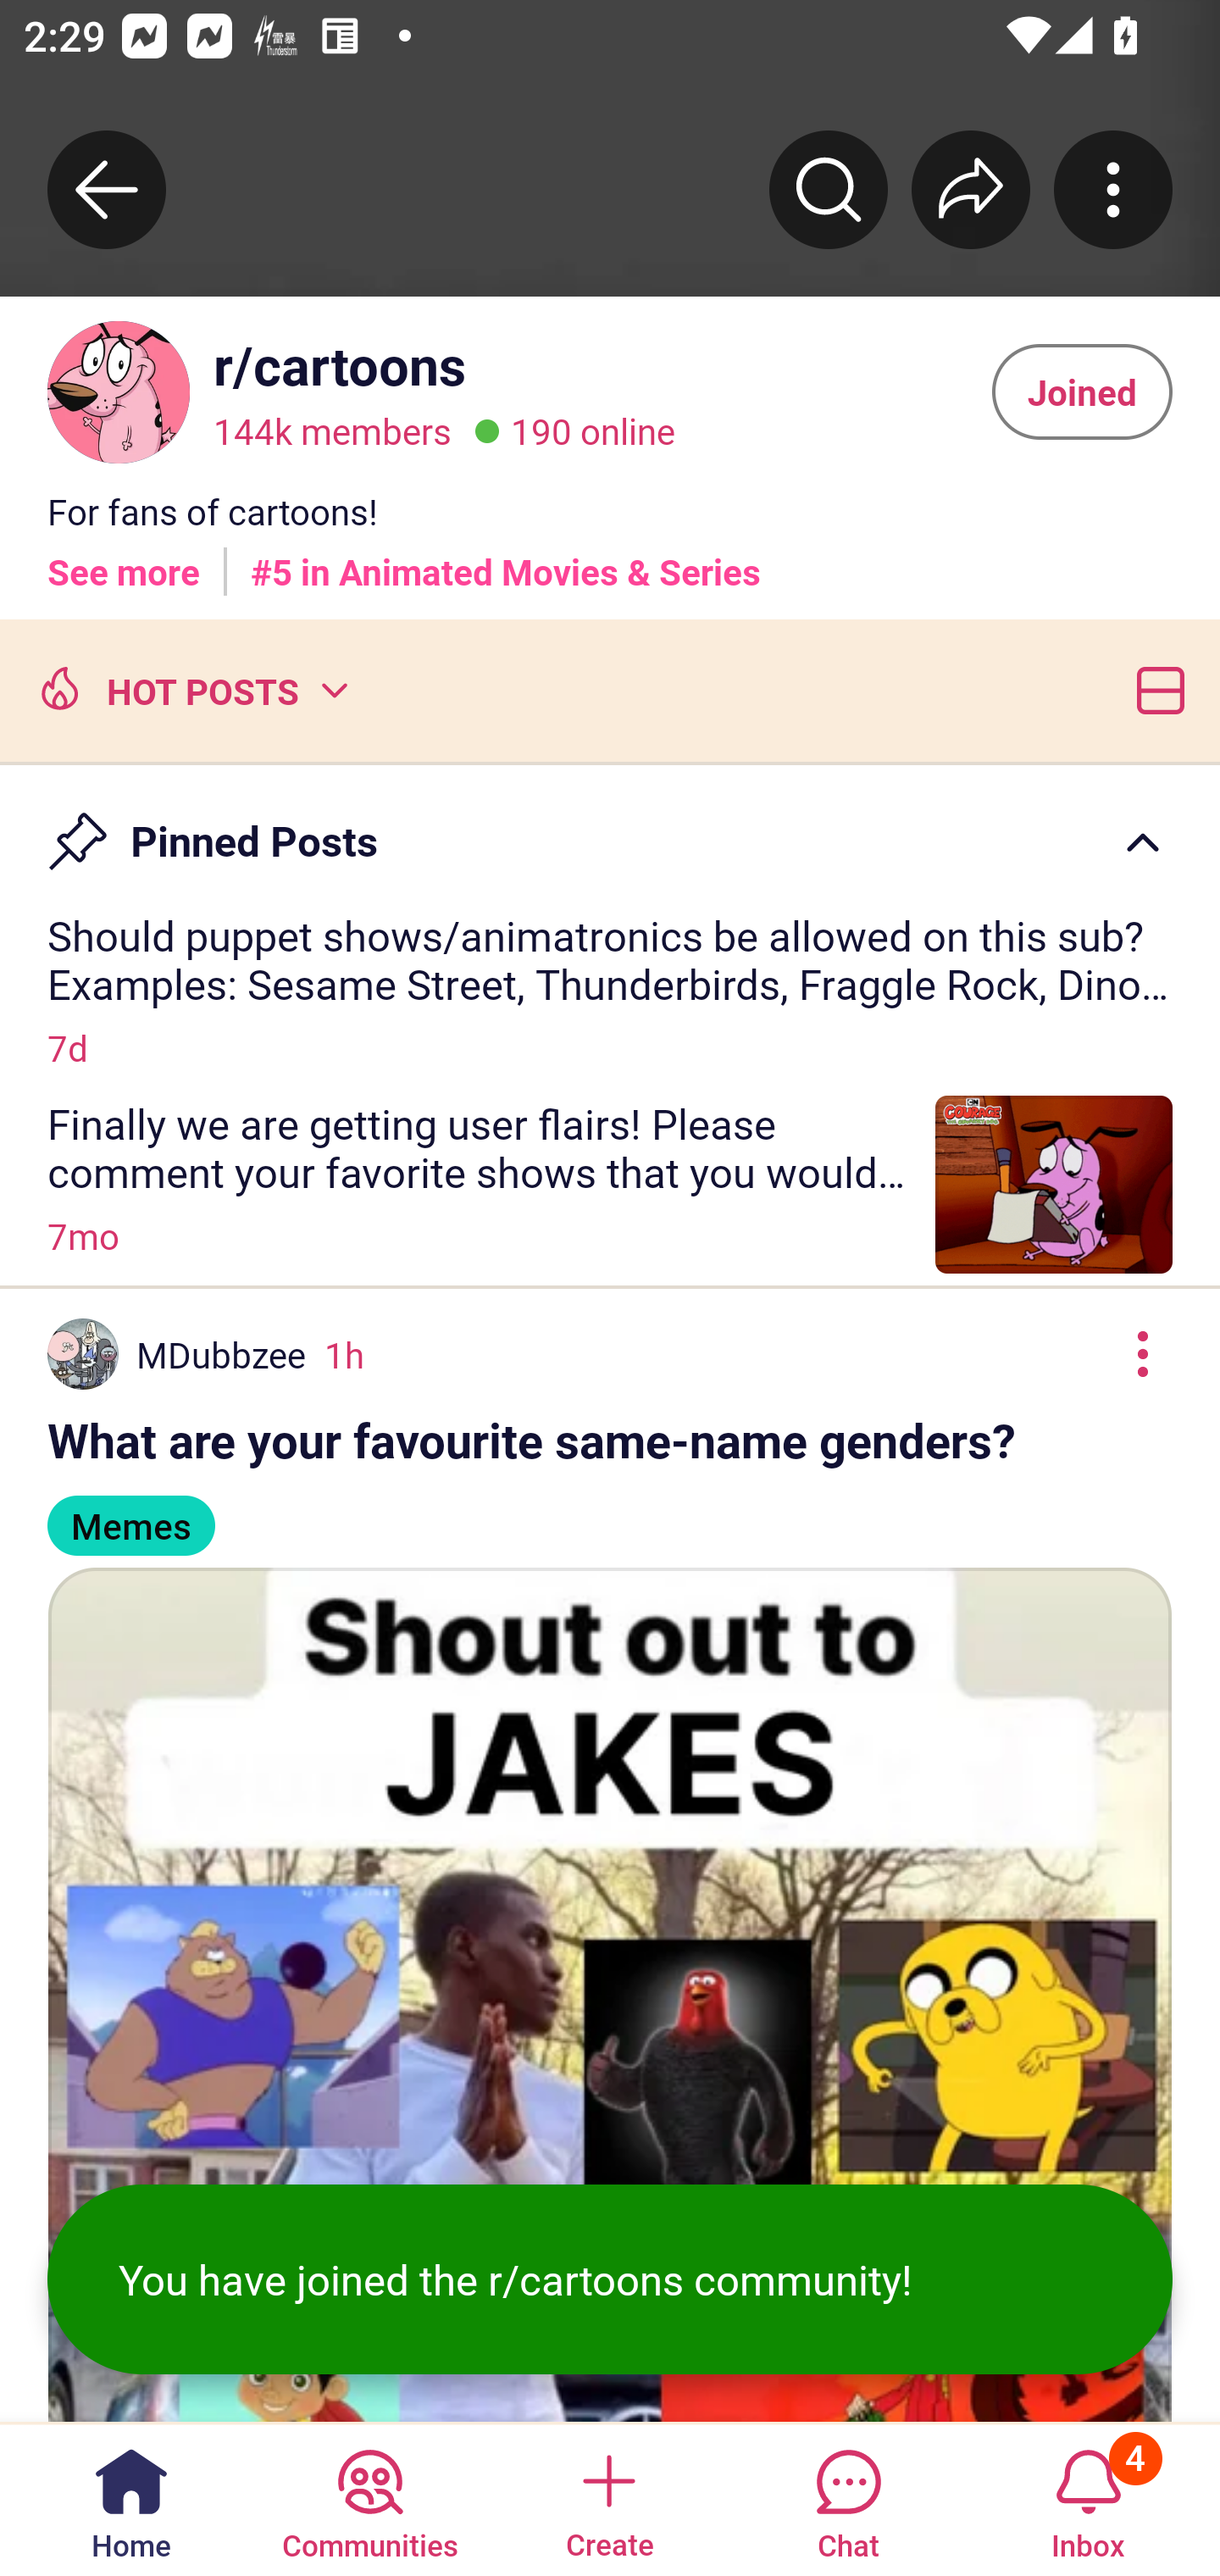  What do you see at coordinates (191, 688) in the screenshot?
I see `Hot posts HOT POSTS` at bounding box center [191, 688].